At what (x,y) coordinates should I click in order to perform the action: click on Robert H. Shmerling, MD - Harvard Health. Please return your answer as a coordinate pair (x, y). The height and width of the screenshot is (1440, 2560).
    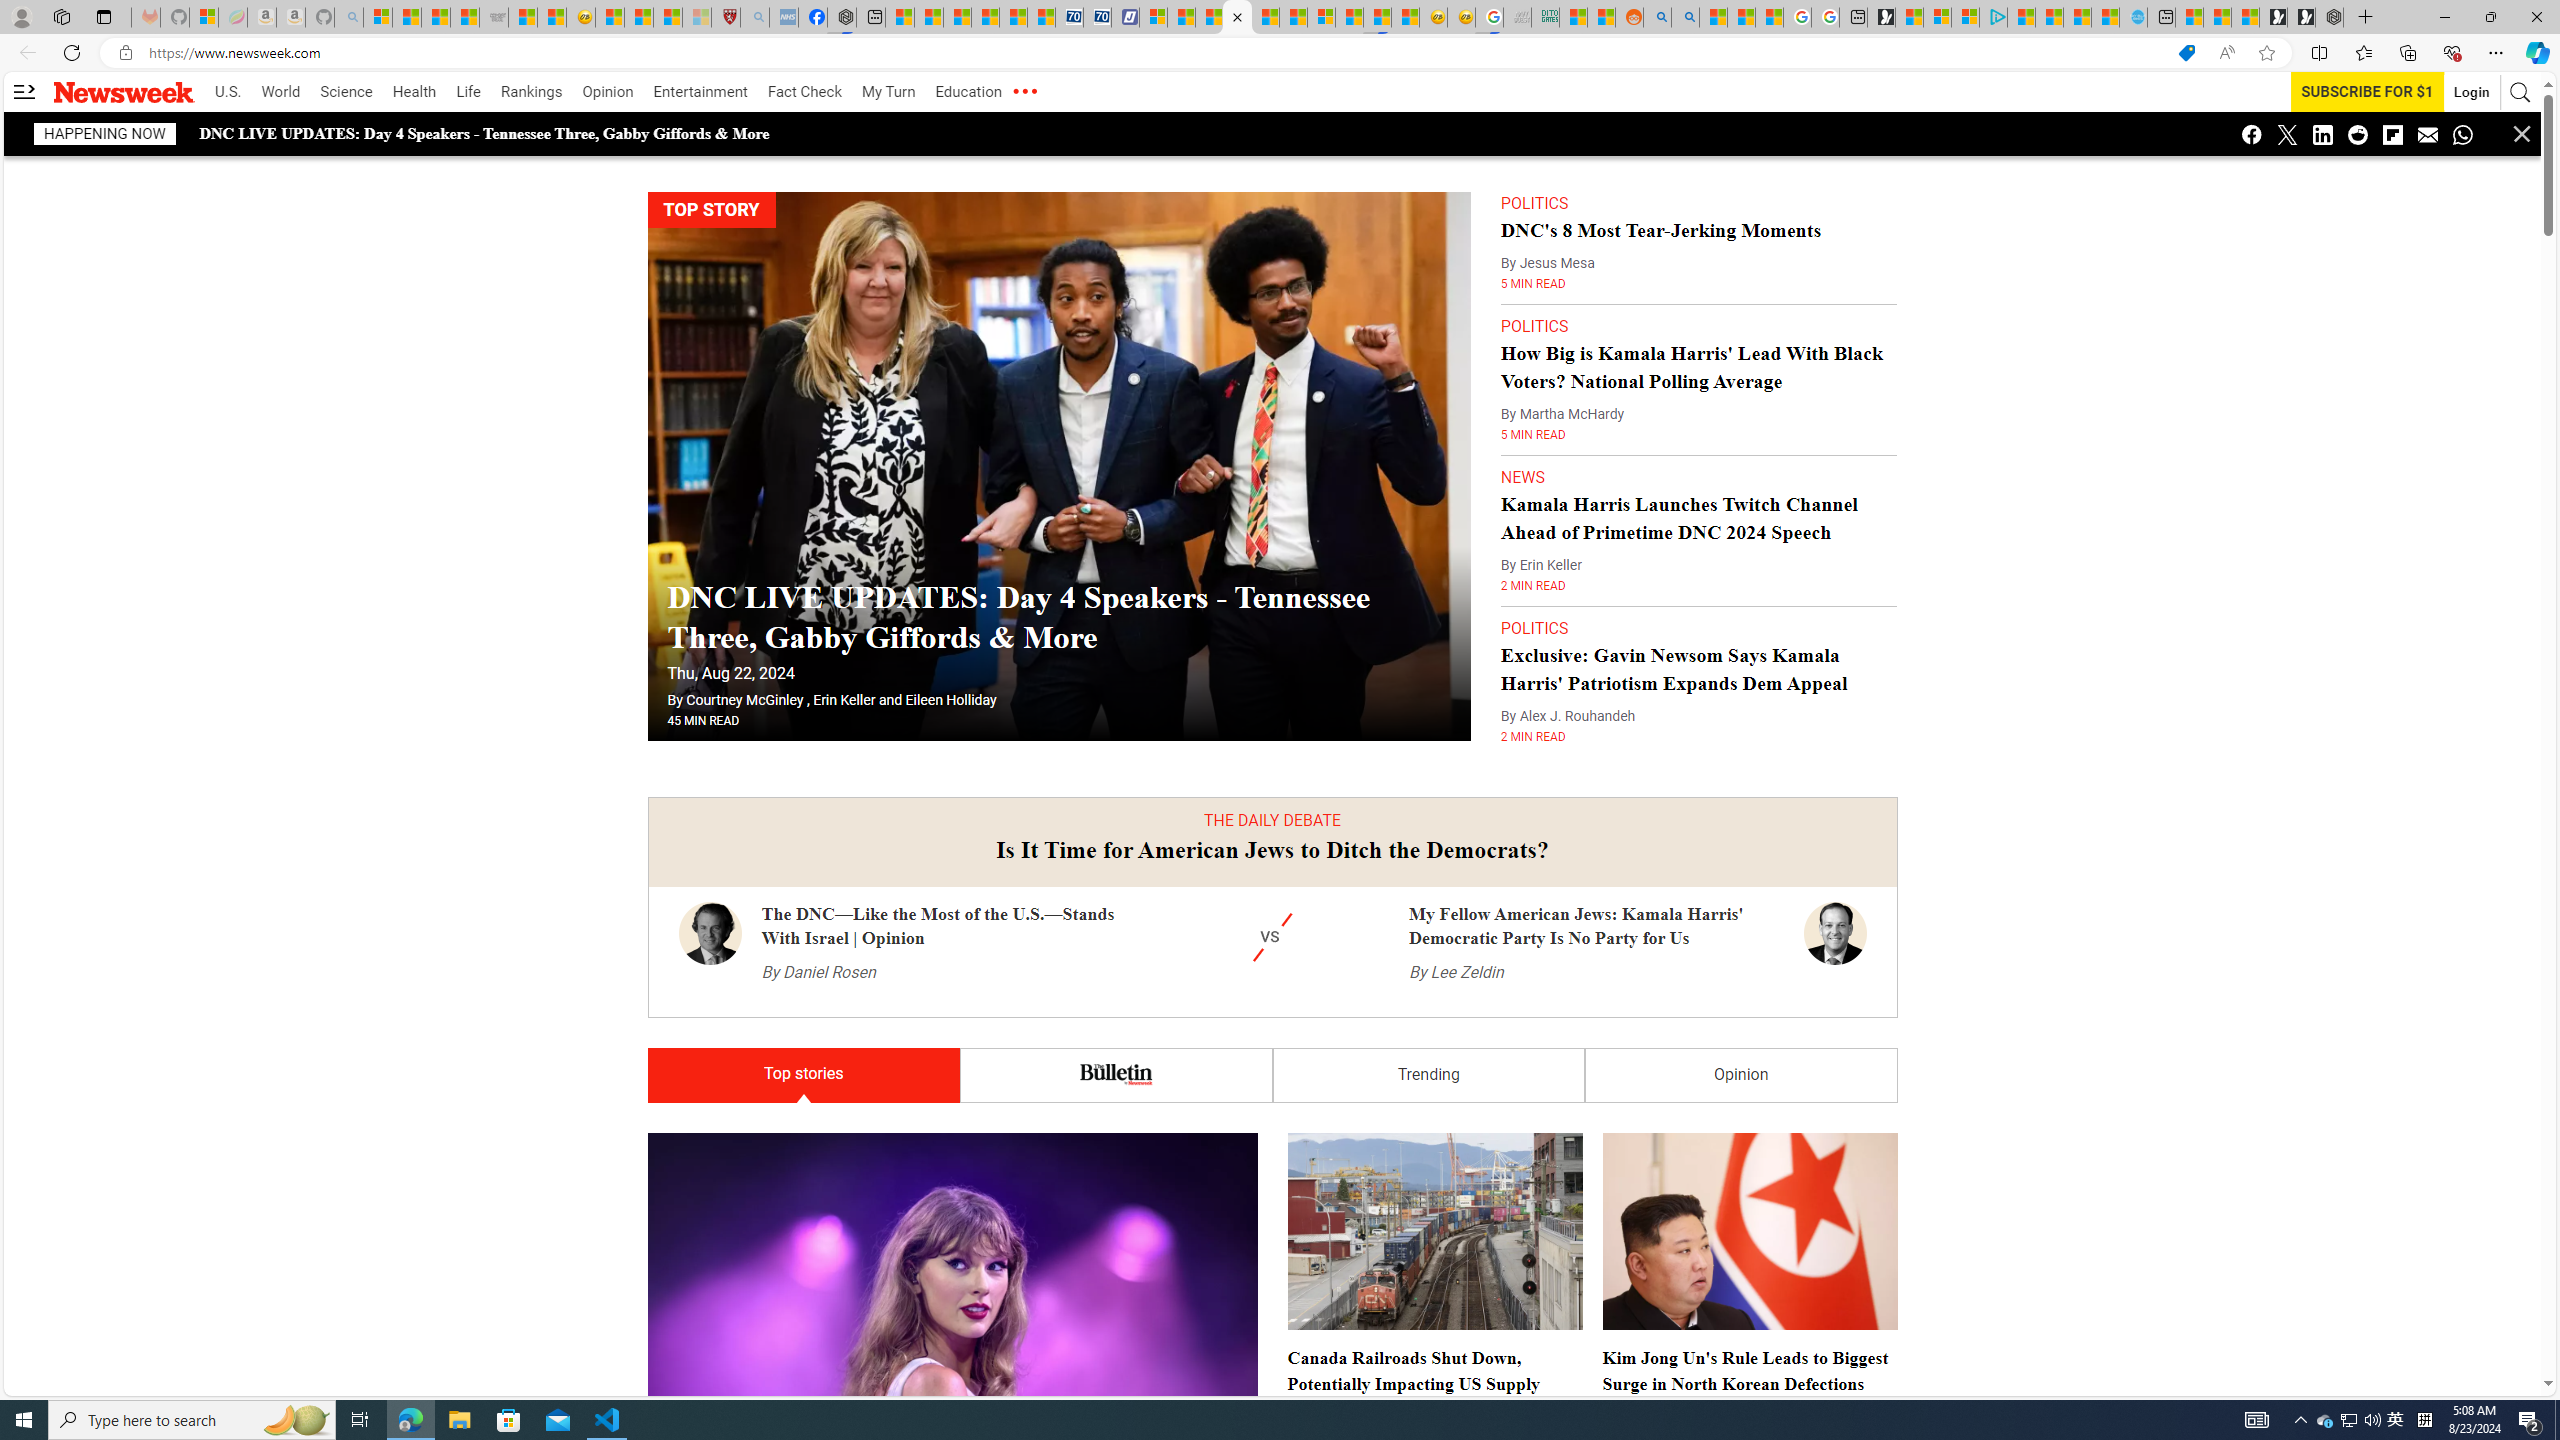
    Looking at the image, I should click on (727, 17).